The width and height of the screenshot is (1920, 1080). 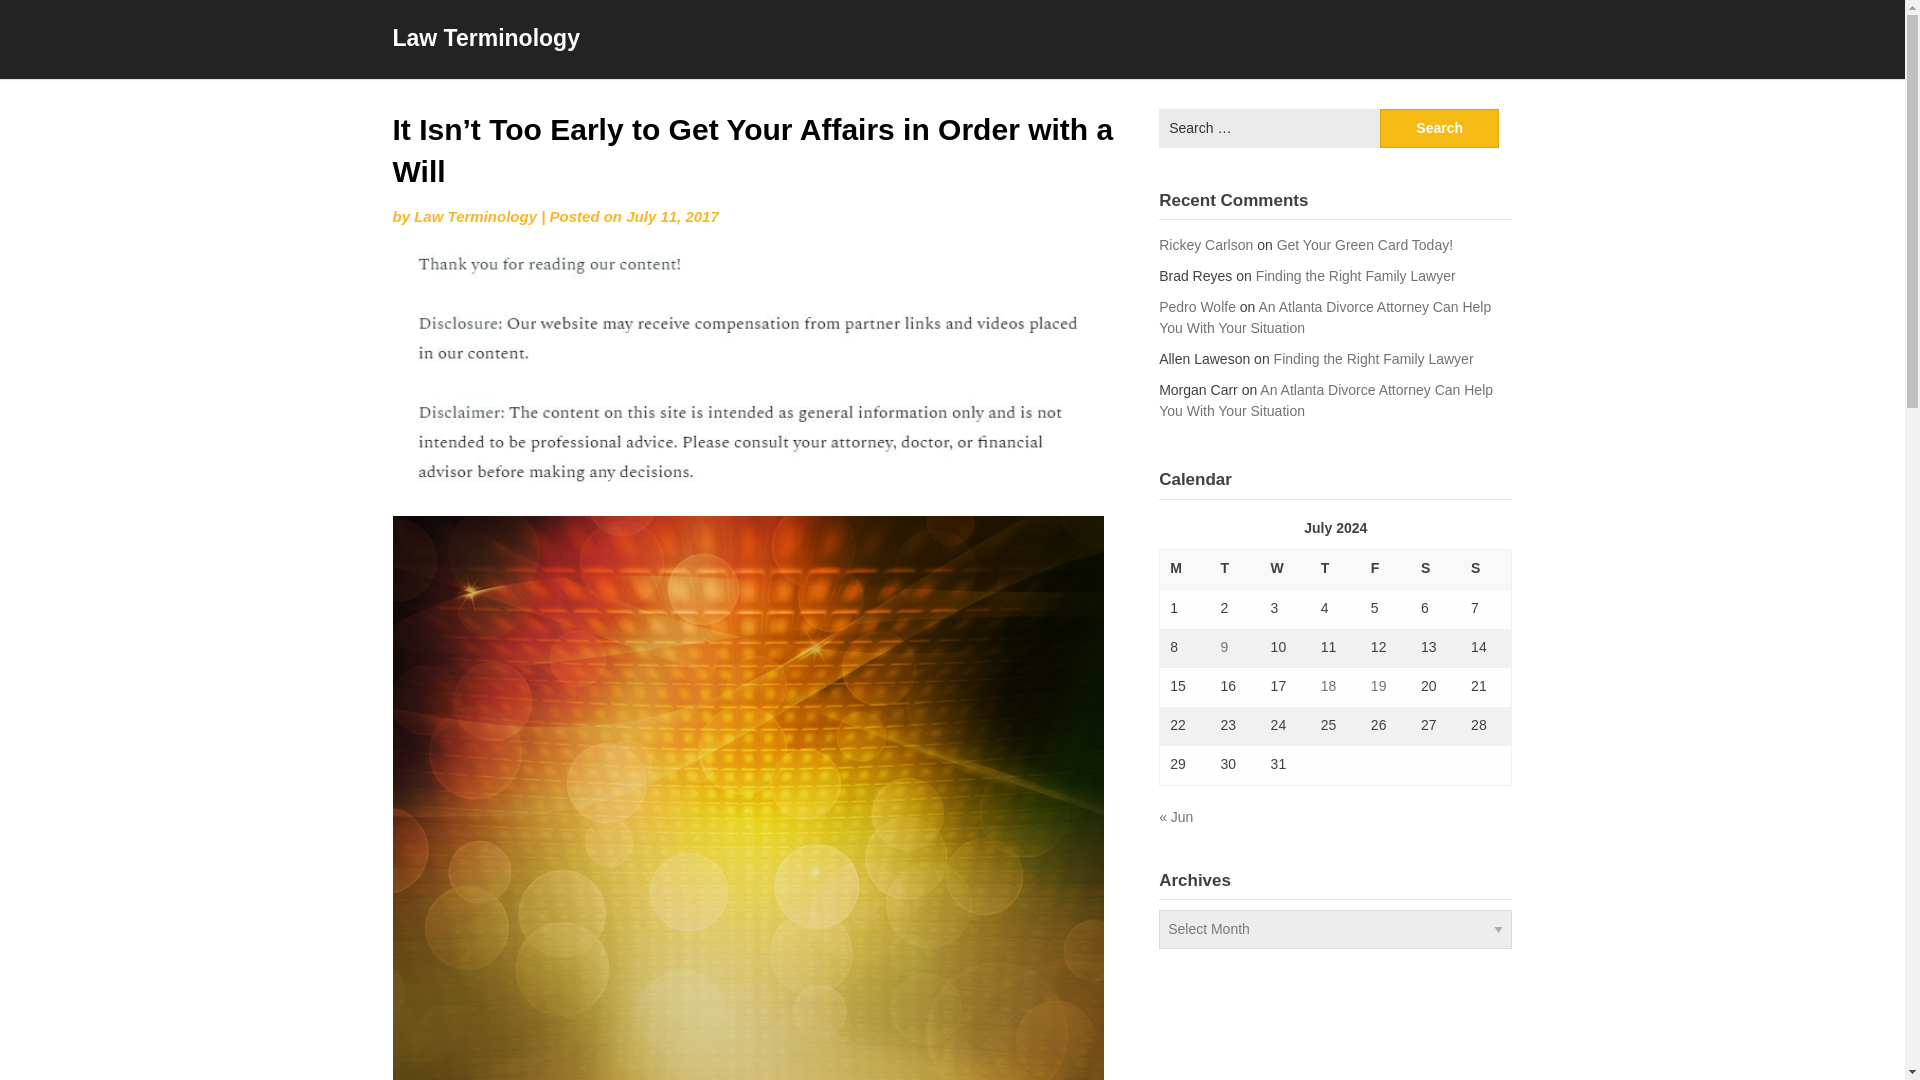 What do you see at coordinates (476, 216) in the screenshot?
I see `Law Terminology` at bounding box center [476, 216].